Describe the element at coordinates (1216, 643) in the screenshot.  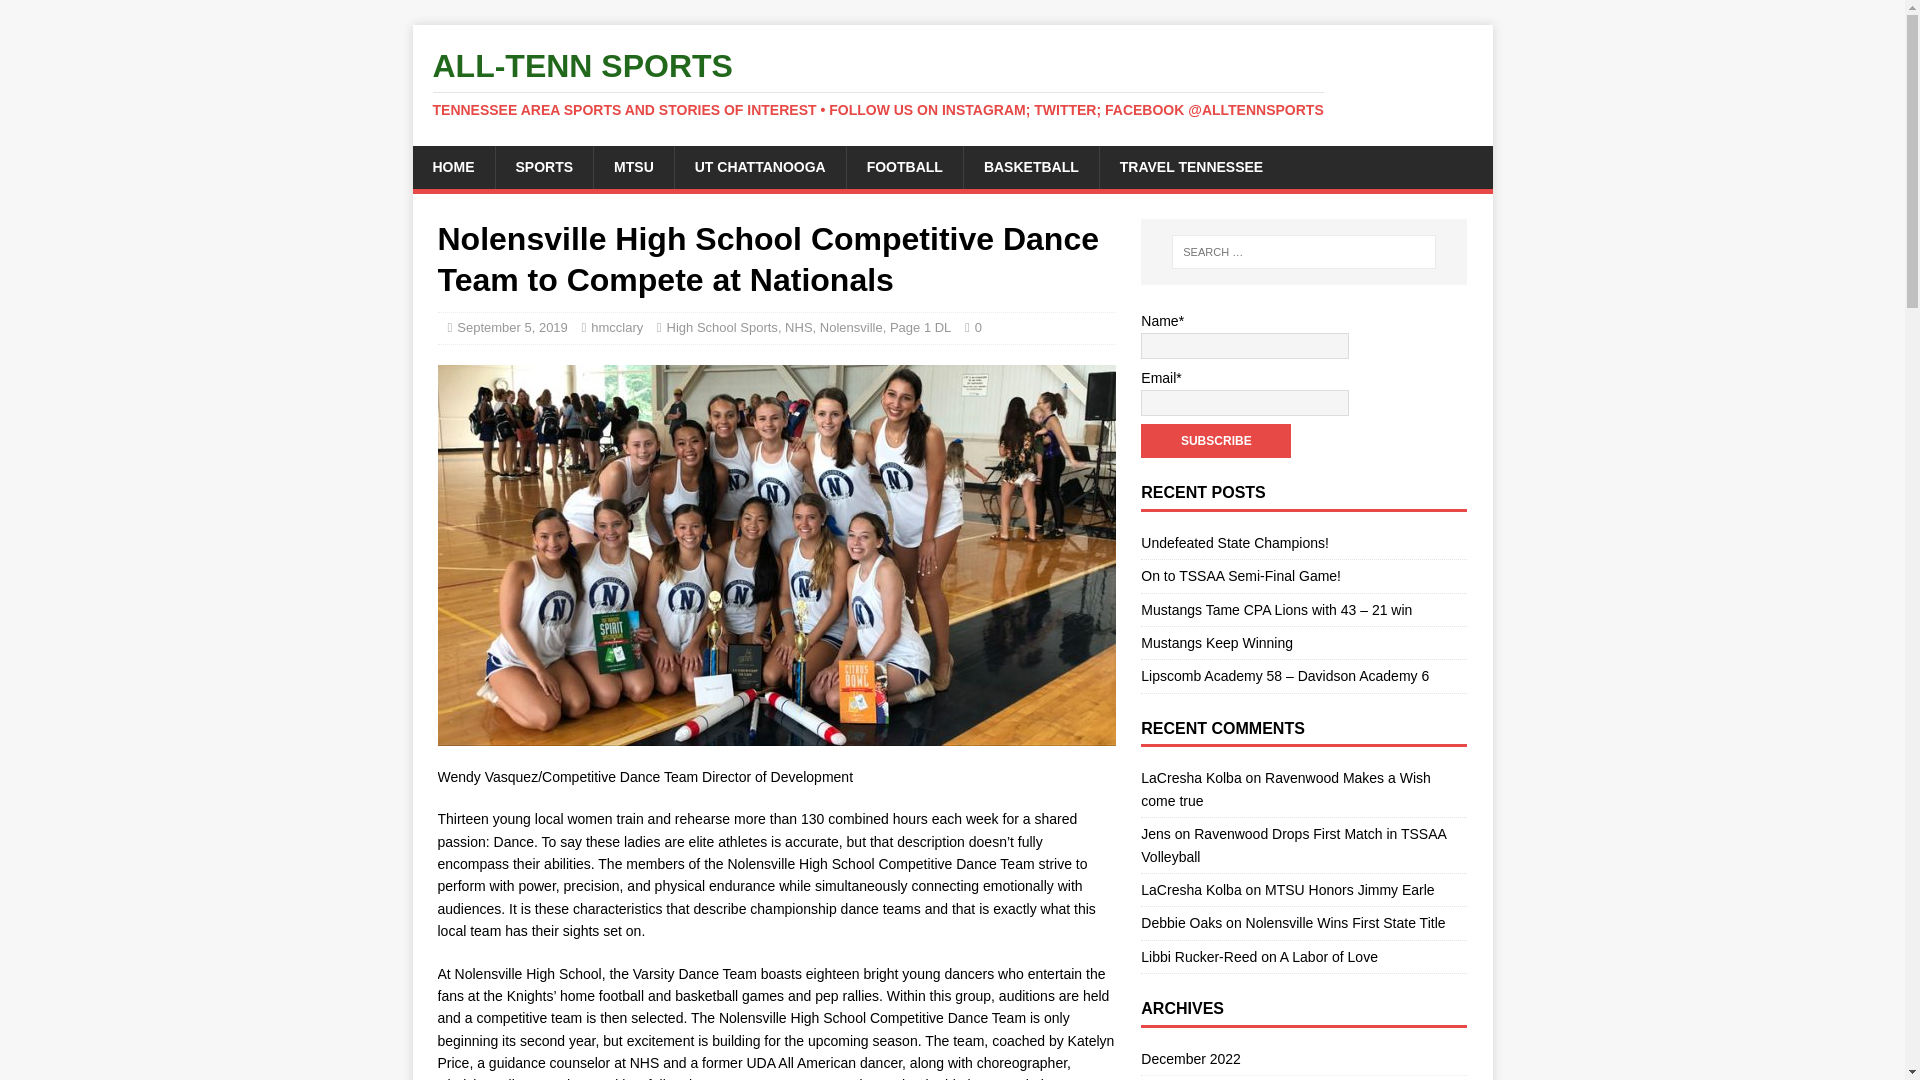
I see `Mustangs Keep Winning` at that location.